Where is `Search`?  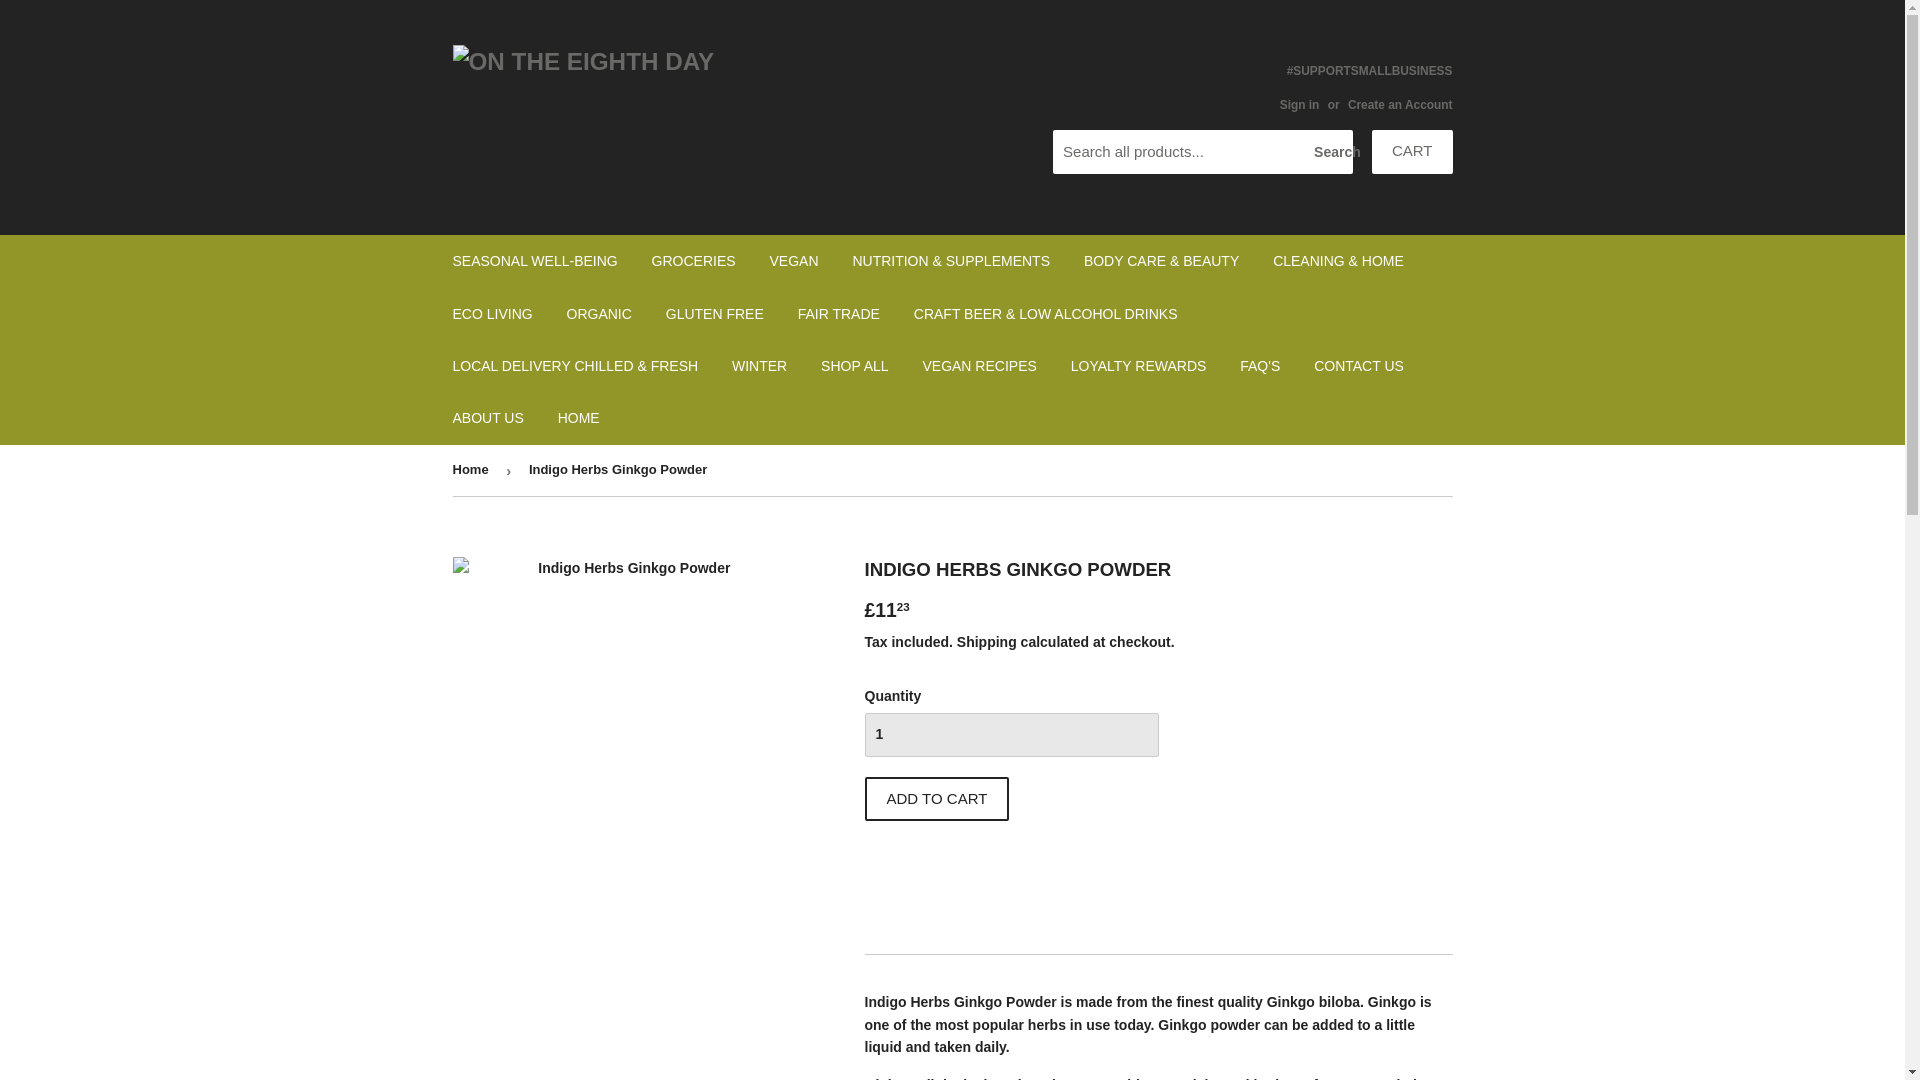 Search is located at coordinates (1330, 152).